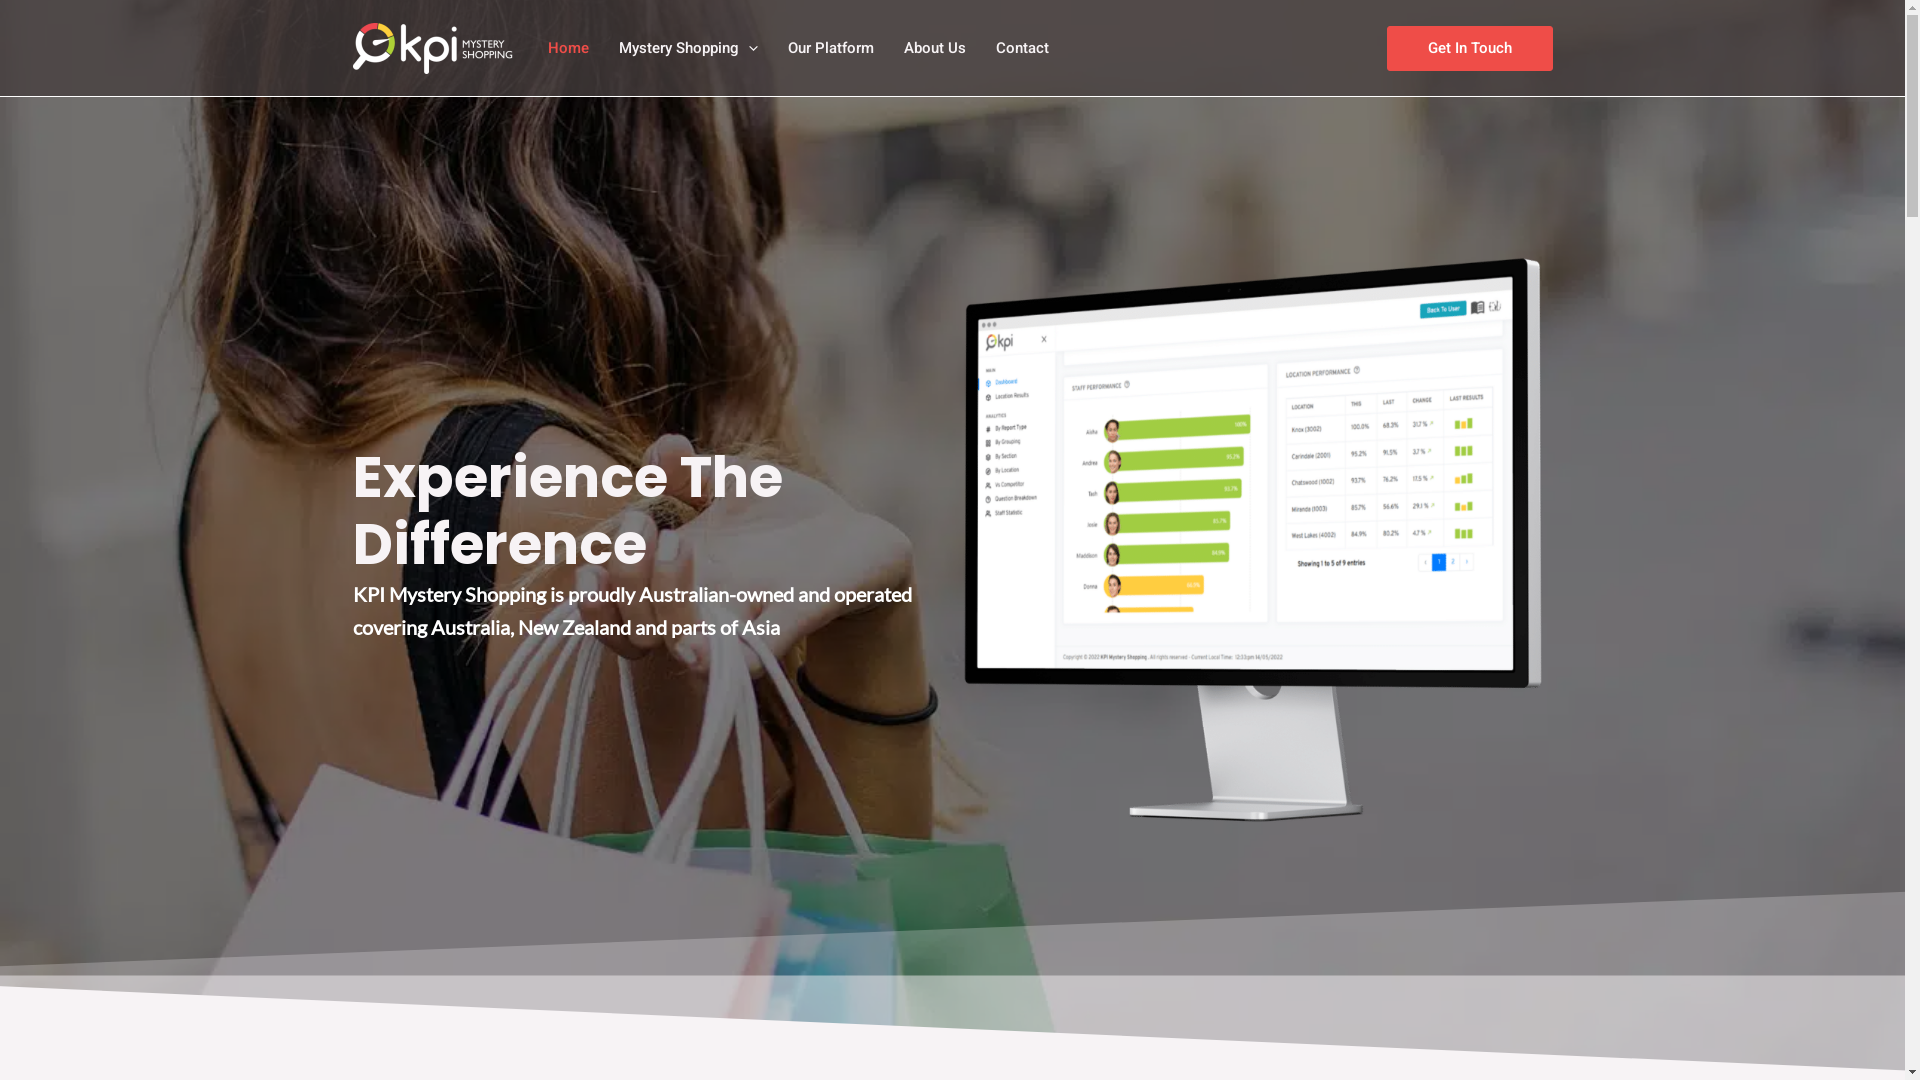 Image resolution: width=1920 pixels, height=1080 pixels. Describe the element at coordinates (1021, 48) in the screenshot. I see `Contact` at that location.